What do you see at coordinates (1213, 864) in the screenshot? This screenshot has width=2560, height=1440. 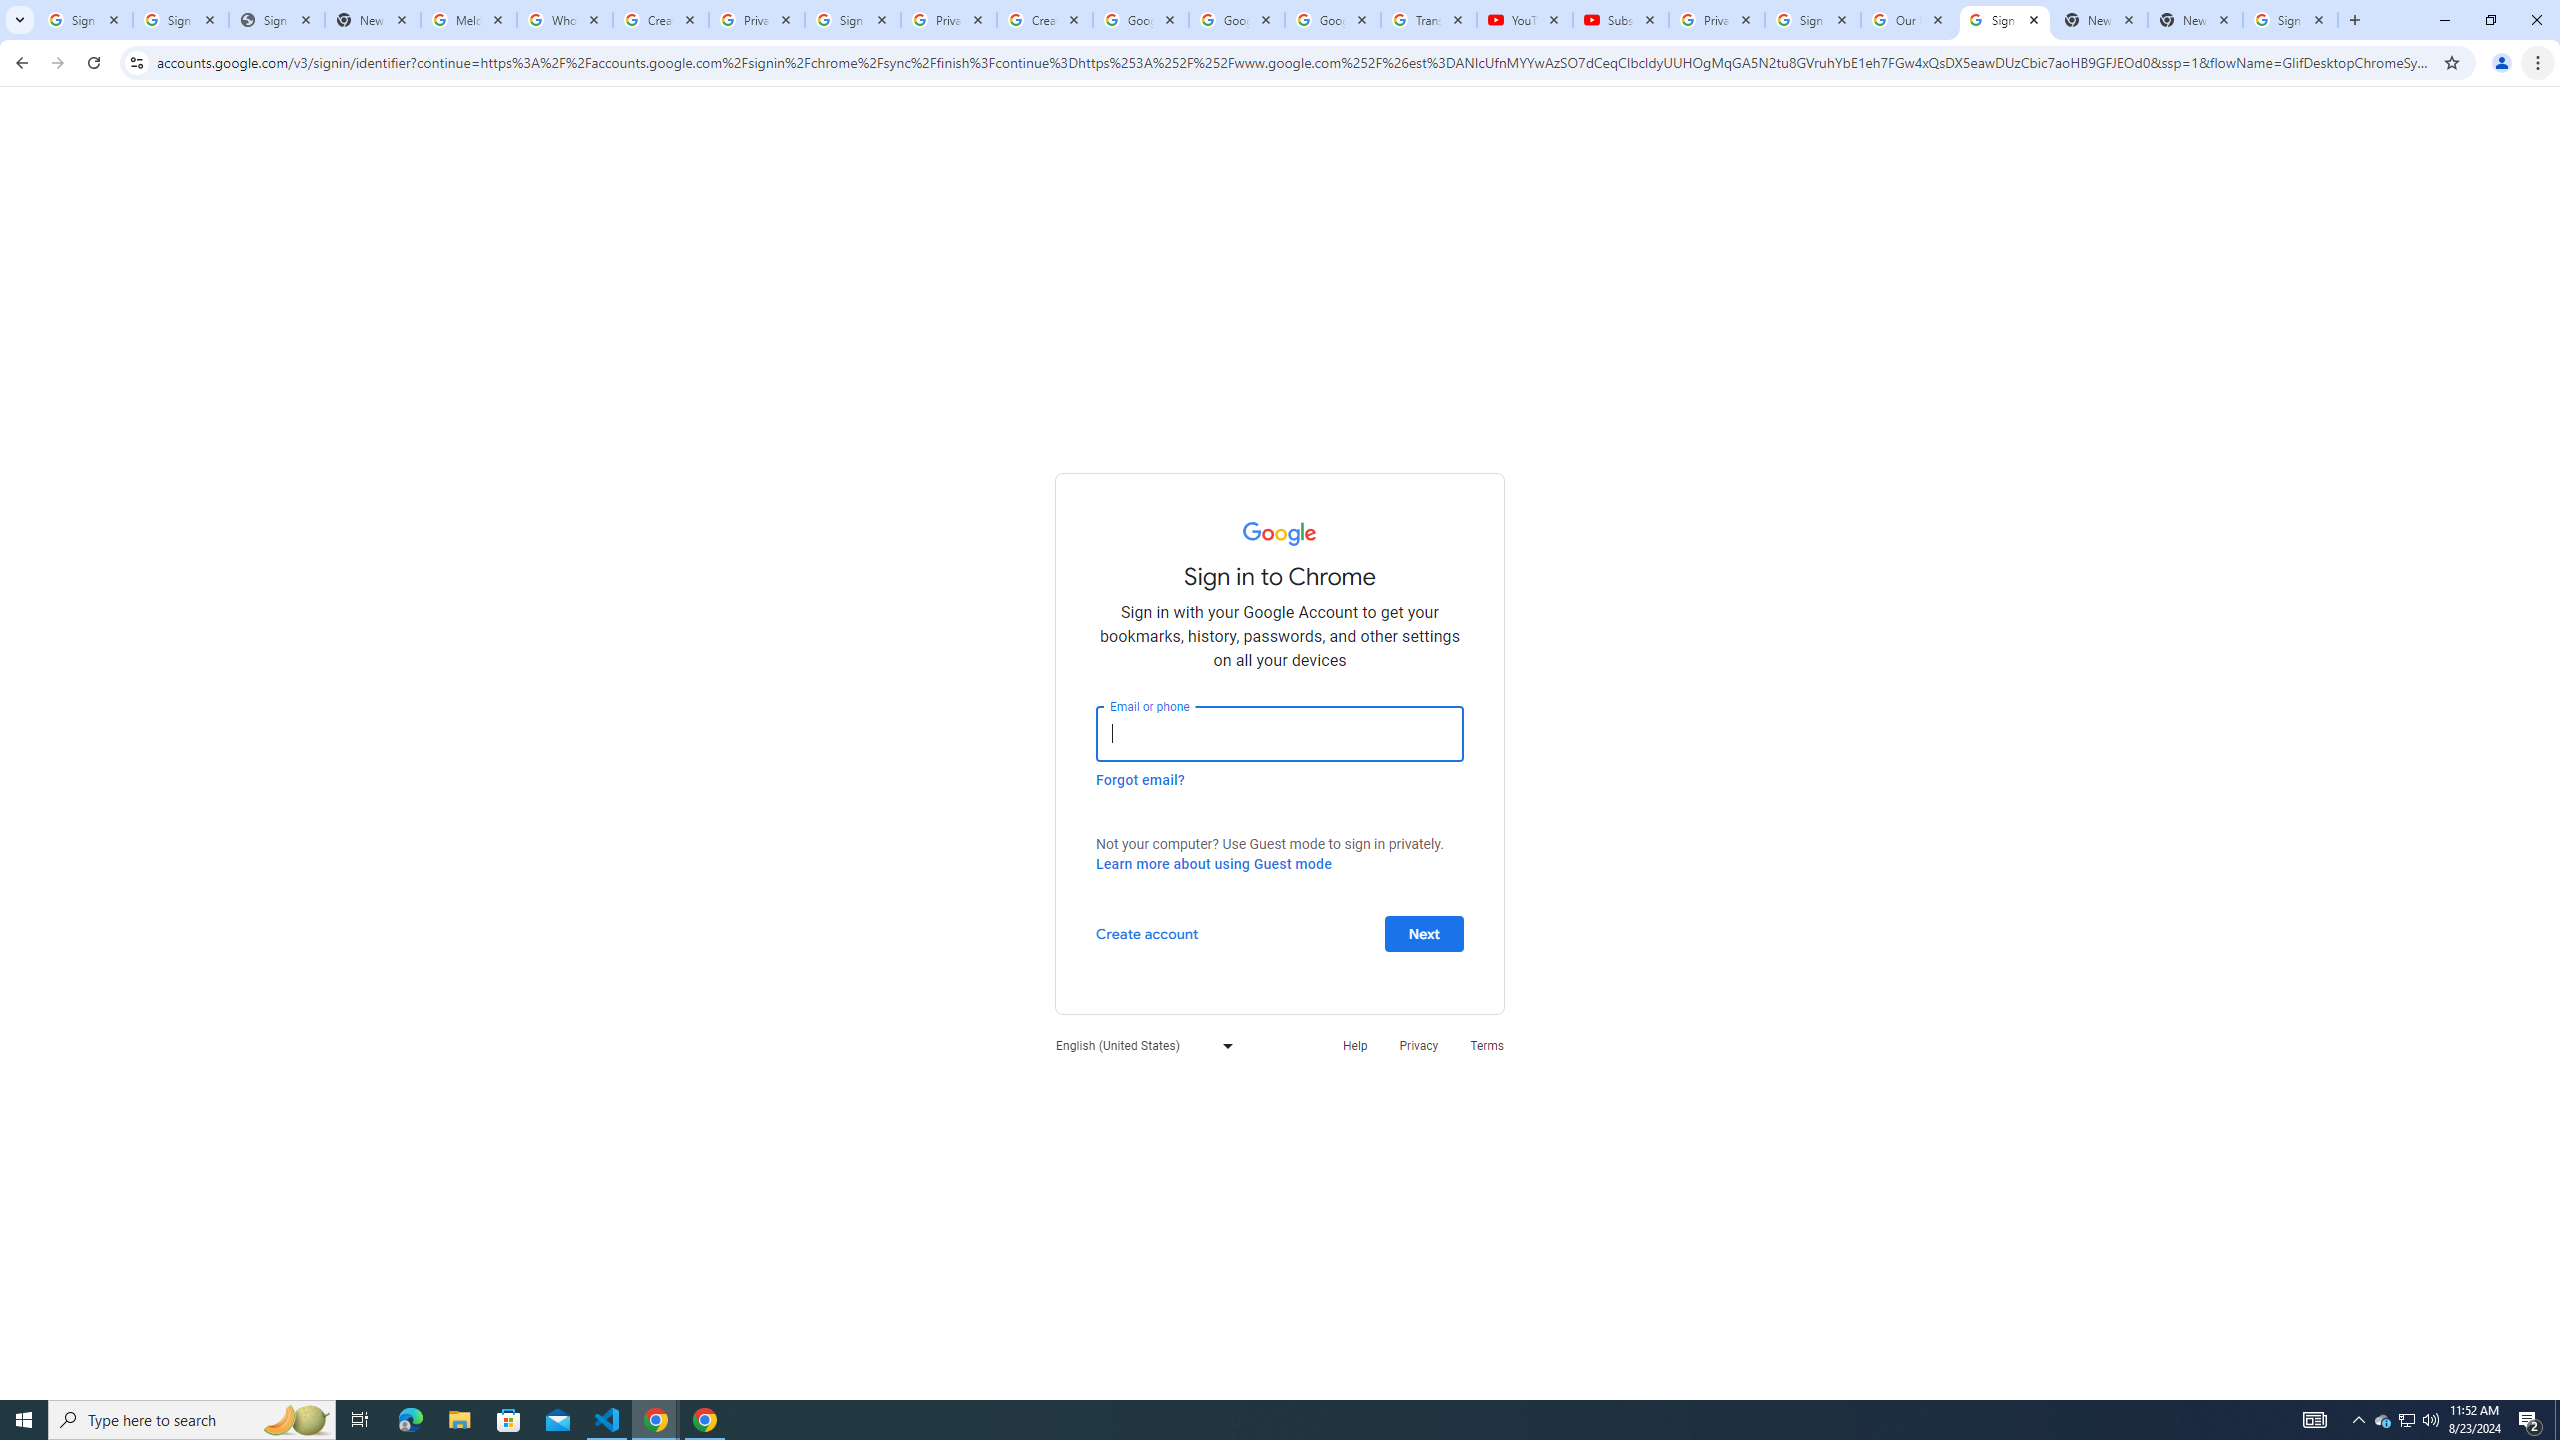 I see `Learn more about using Guest mode` at bounding box center [1213, 864].